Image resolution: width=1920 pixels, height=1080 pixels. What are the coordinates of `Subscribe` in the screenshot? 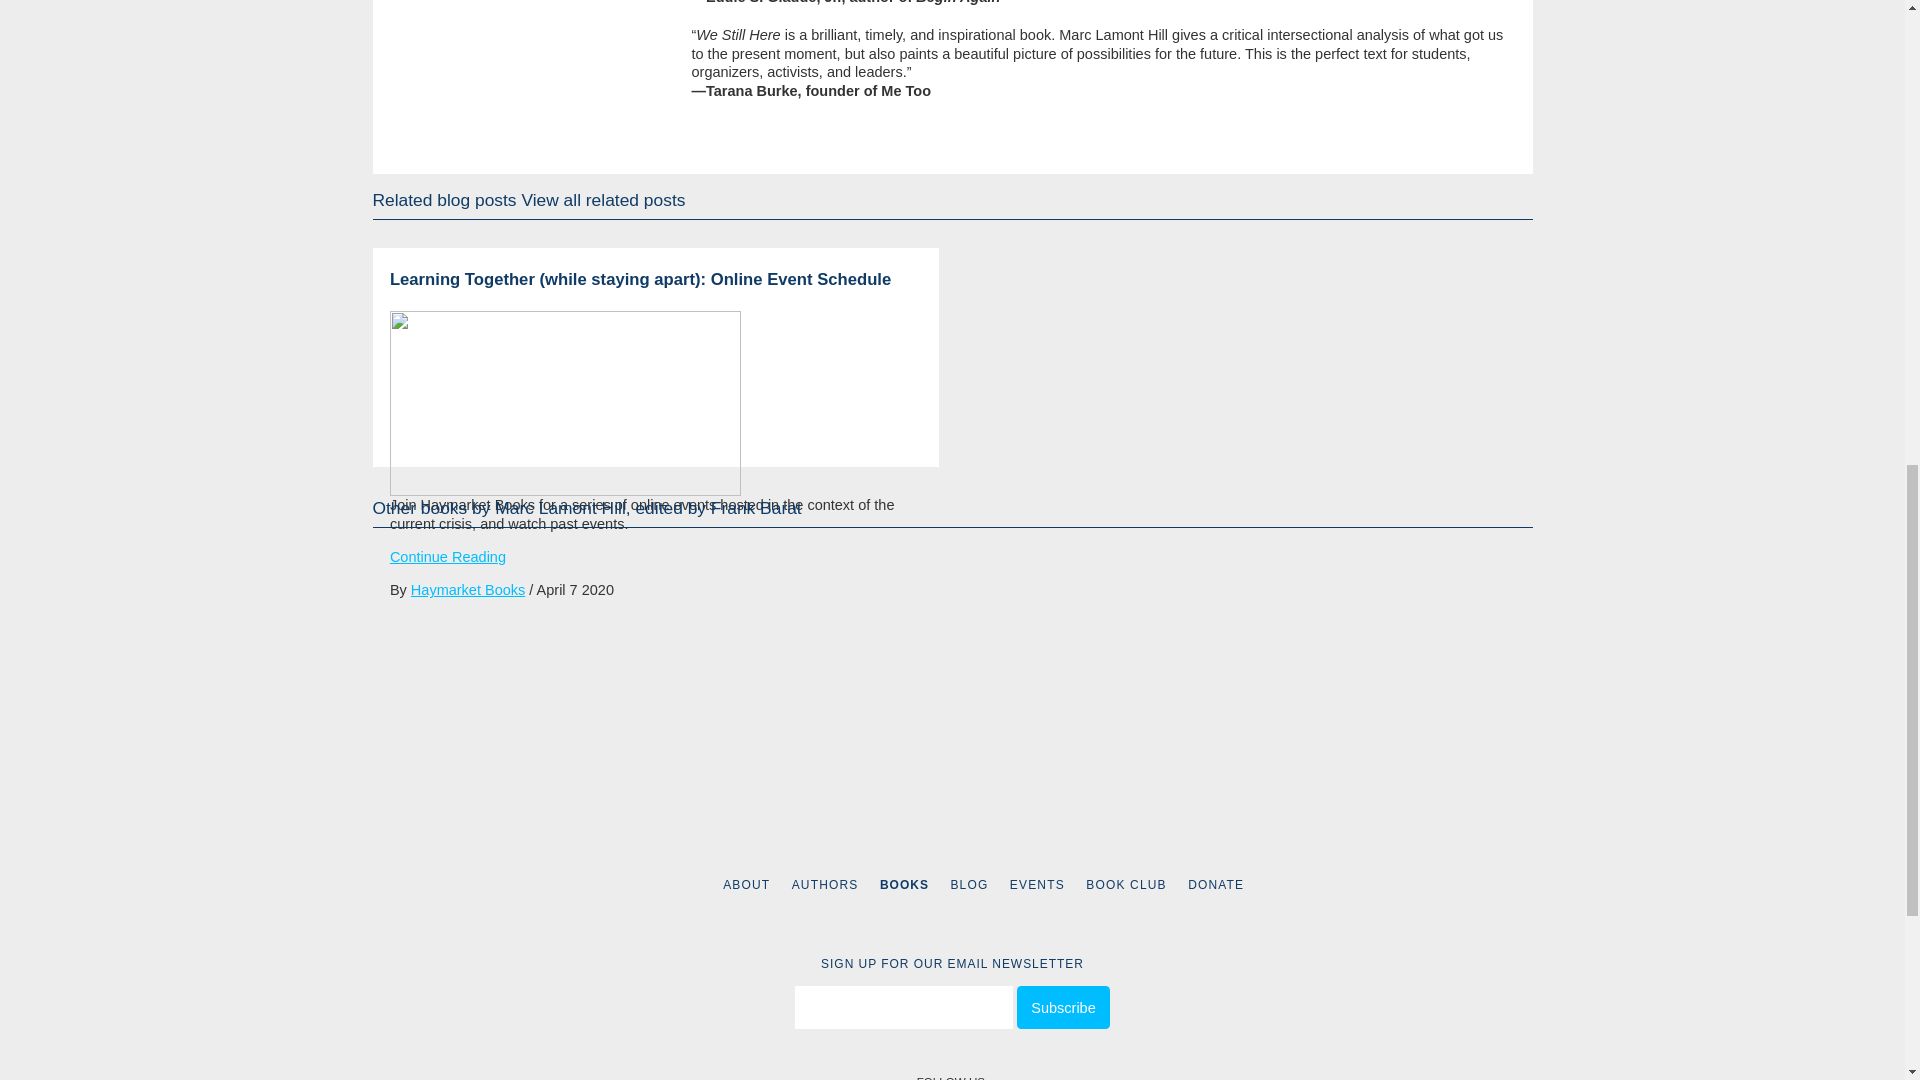 It's located at (1063, 1008).